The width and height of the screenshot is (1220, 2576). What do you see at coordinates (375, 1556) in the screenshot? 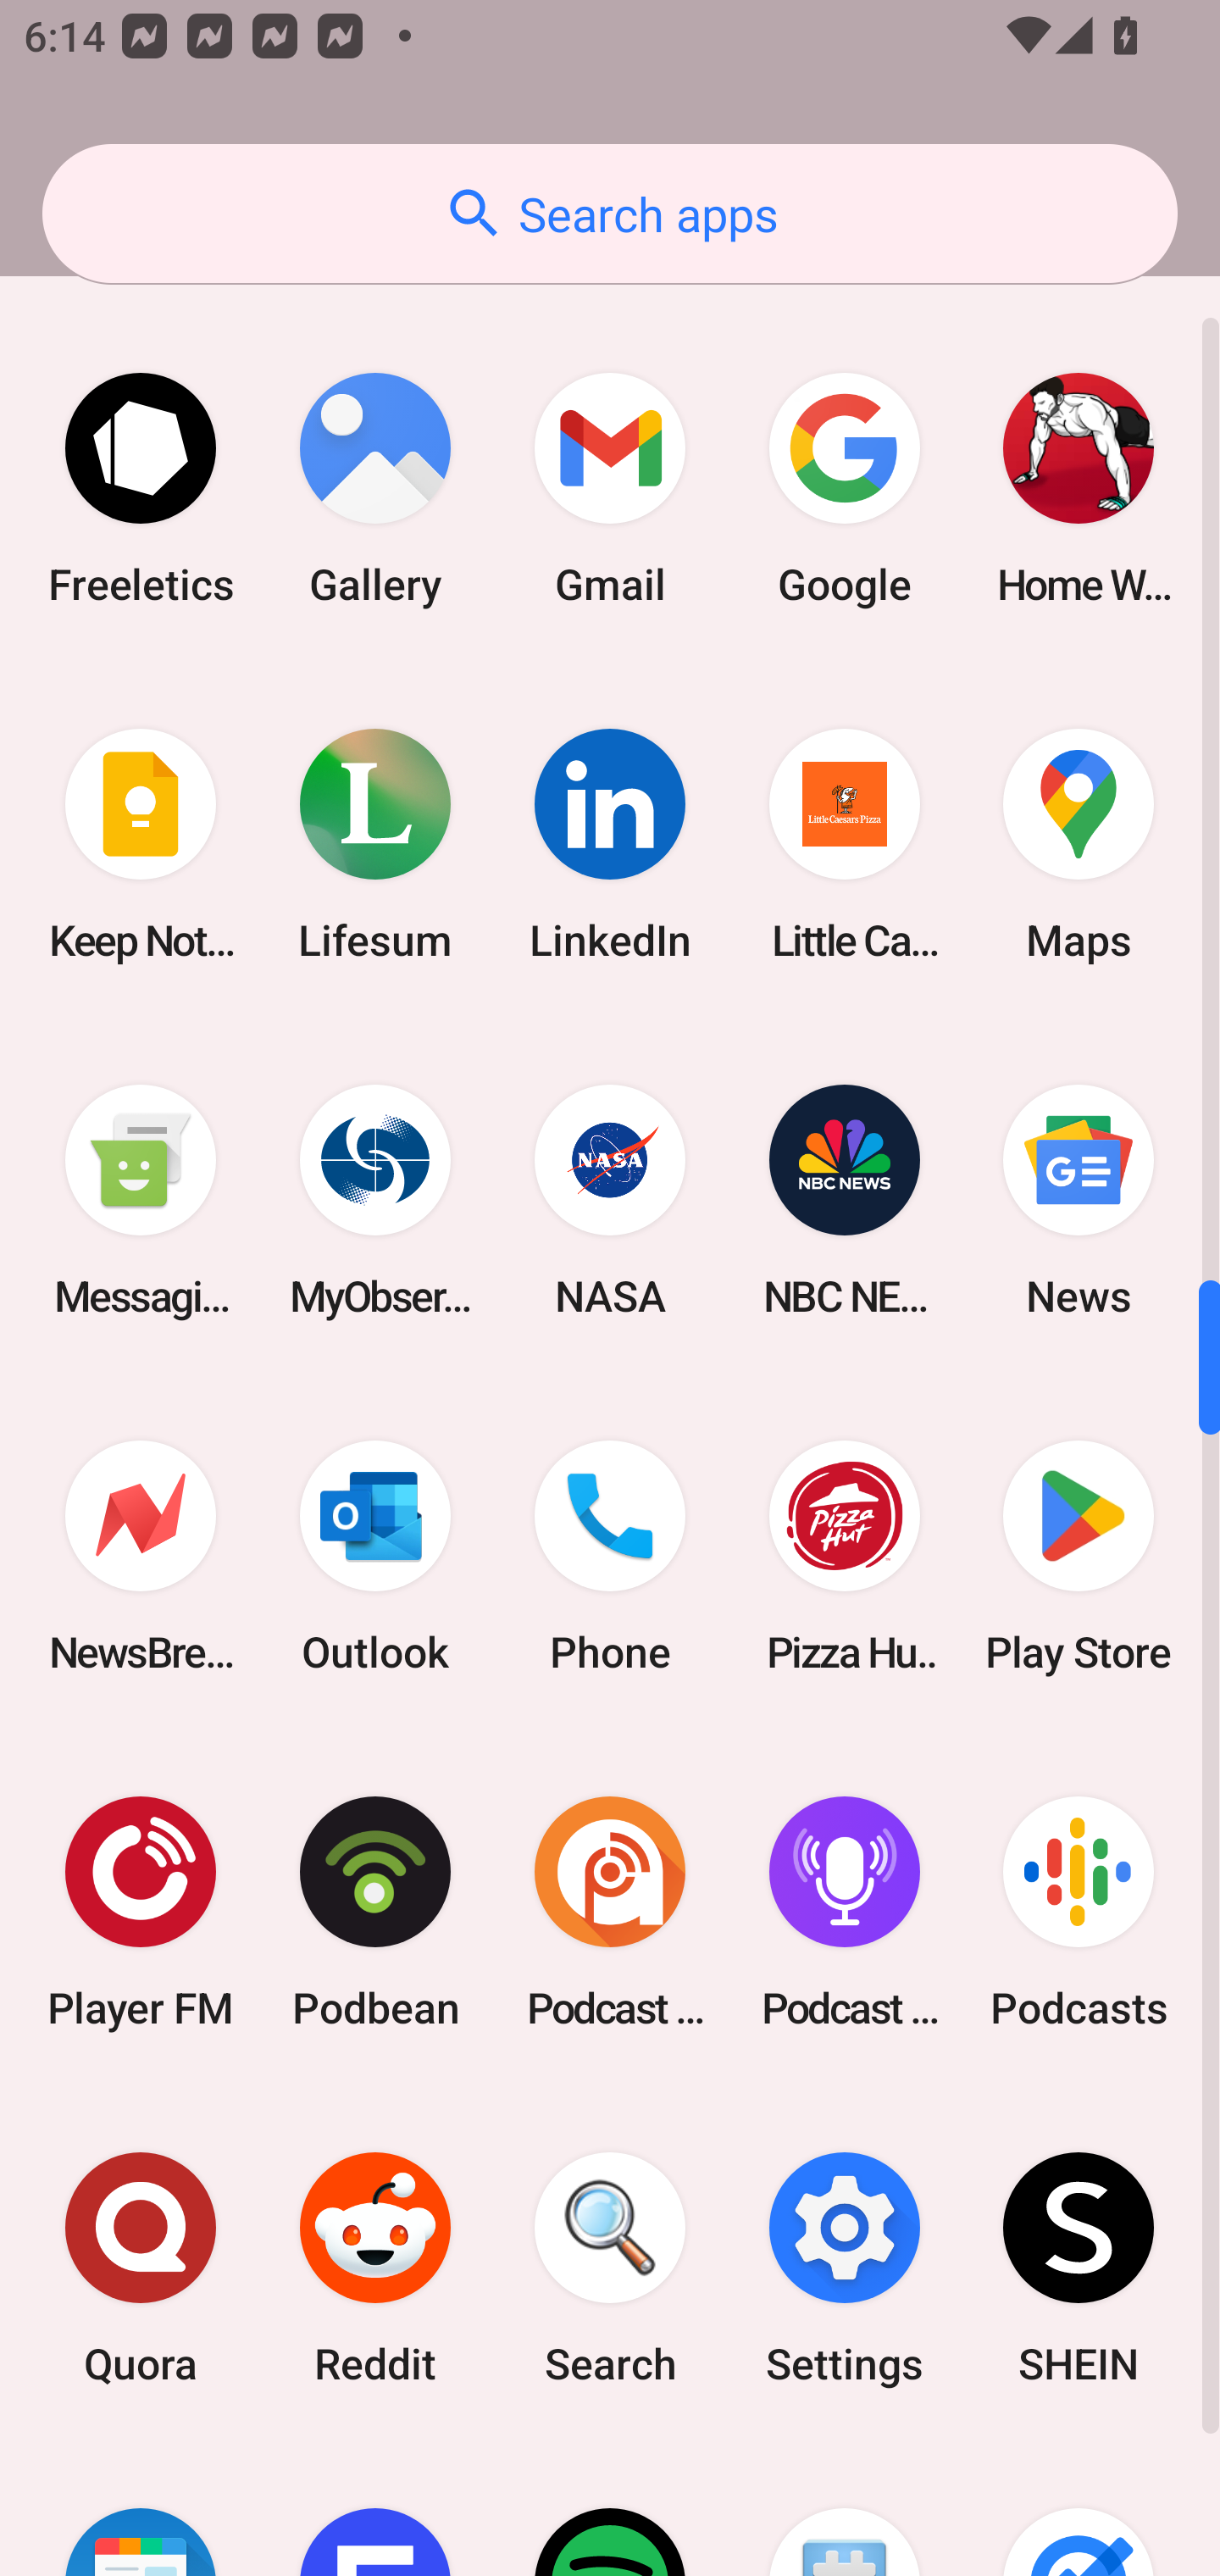
I see `Outlook` at bounding box center [375, 1556].